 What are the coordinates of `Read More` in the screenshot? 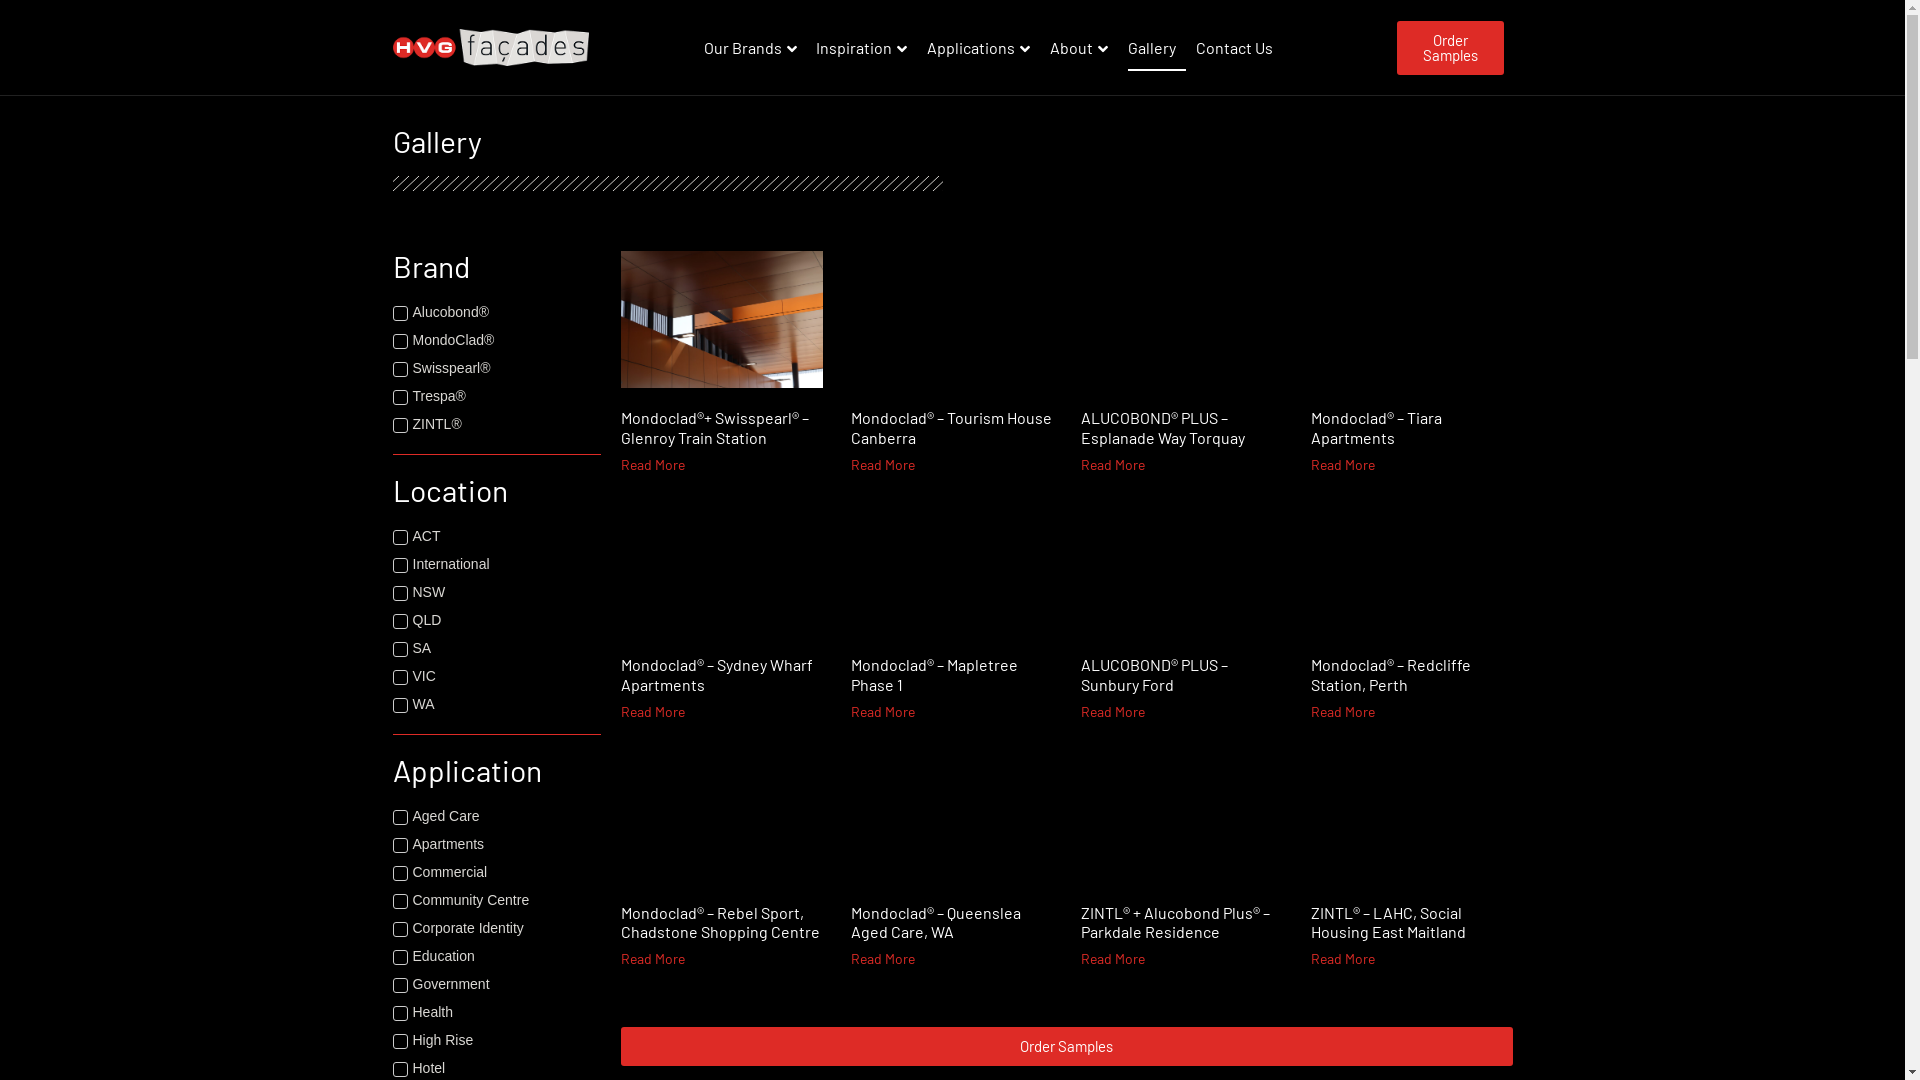 It's located at (1112, 464).